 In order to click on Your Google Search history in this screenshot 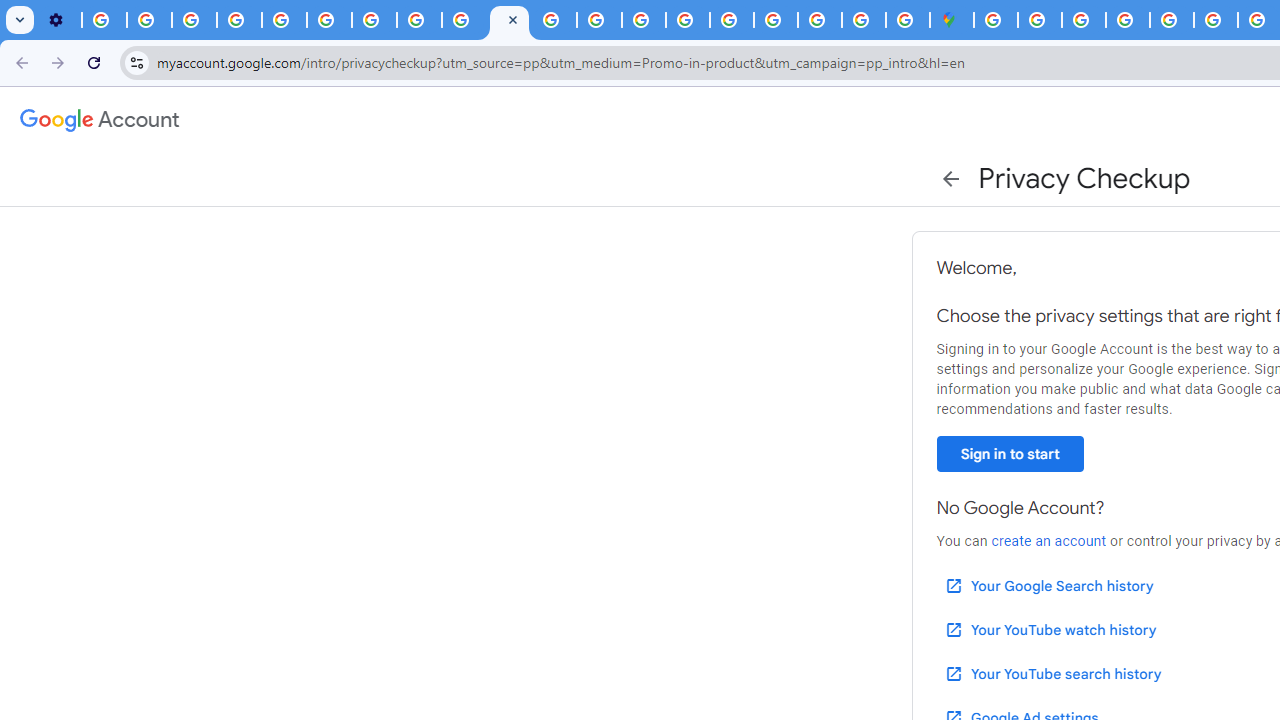, I will do `click(1048, 586)`.